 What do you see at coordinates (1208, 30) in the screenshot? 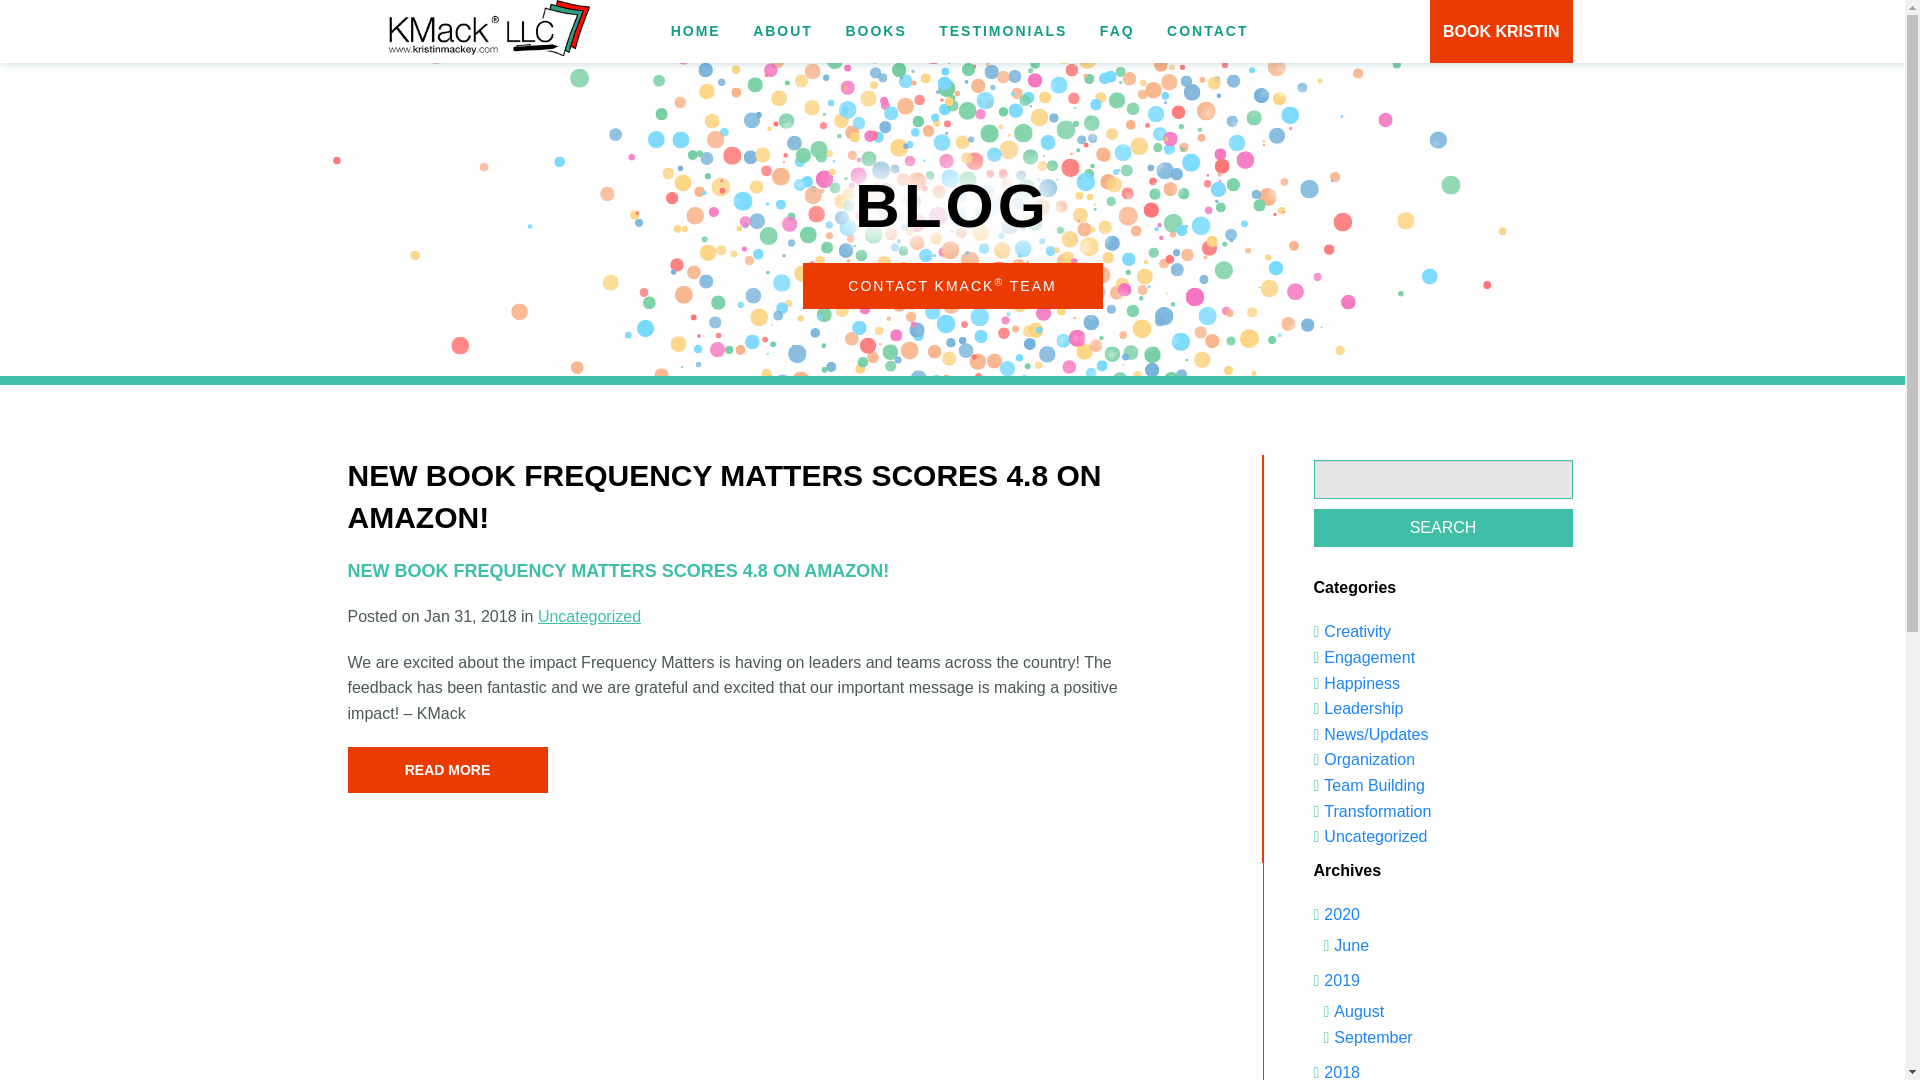
I see `CONTACT` at bounding box center [1208, 30].